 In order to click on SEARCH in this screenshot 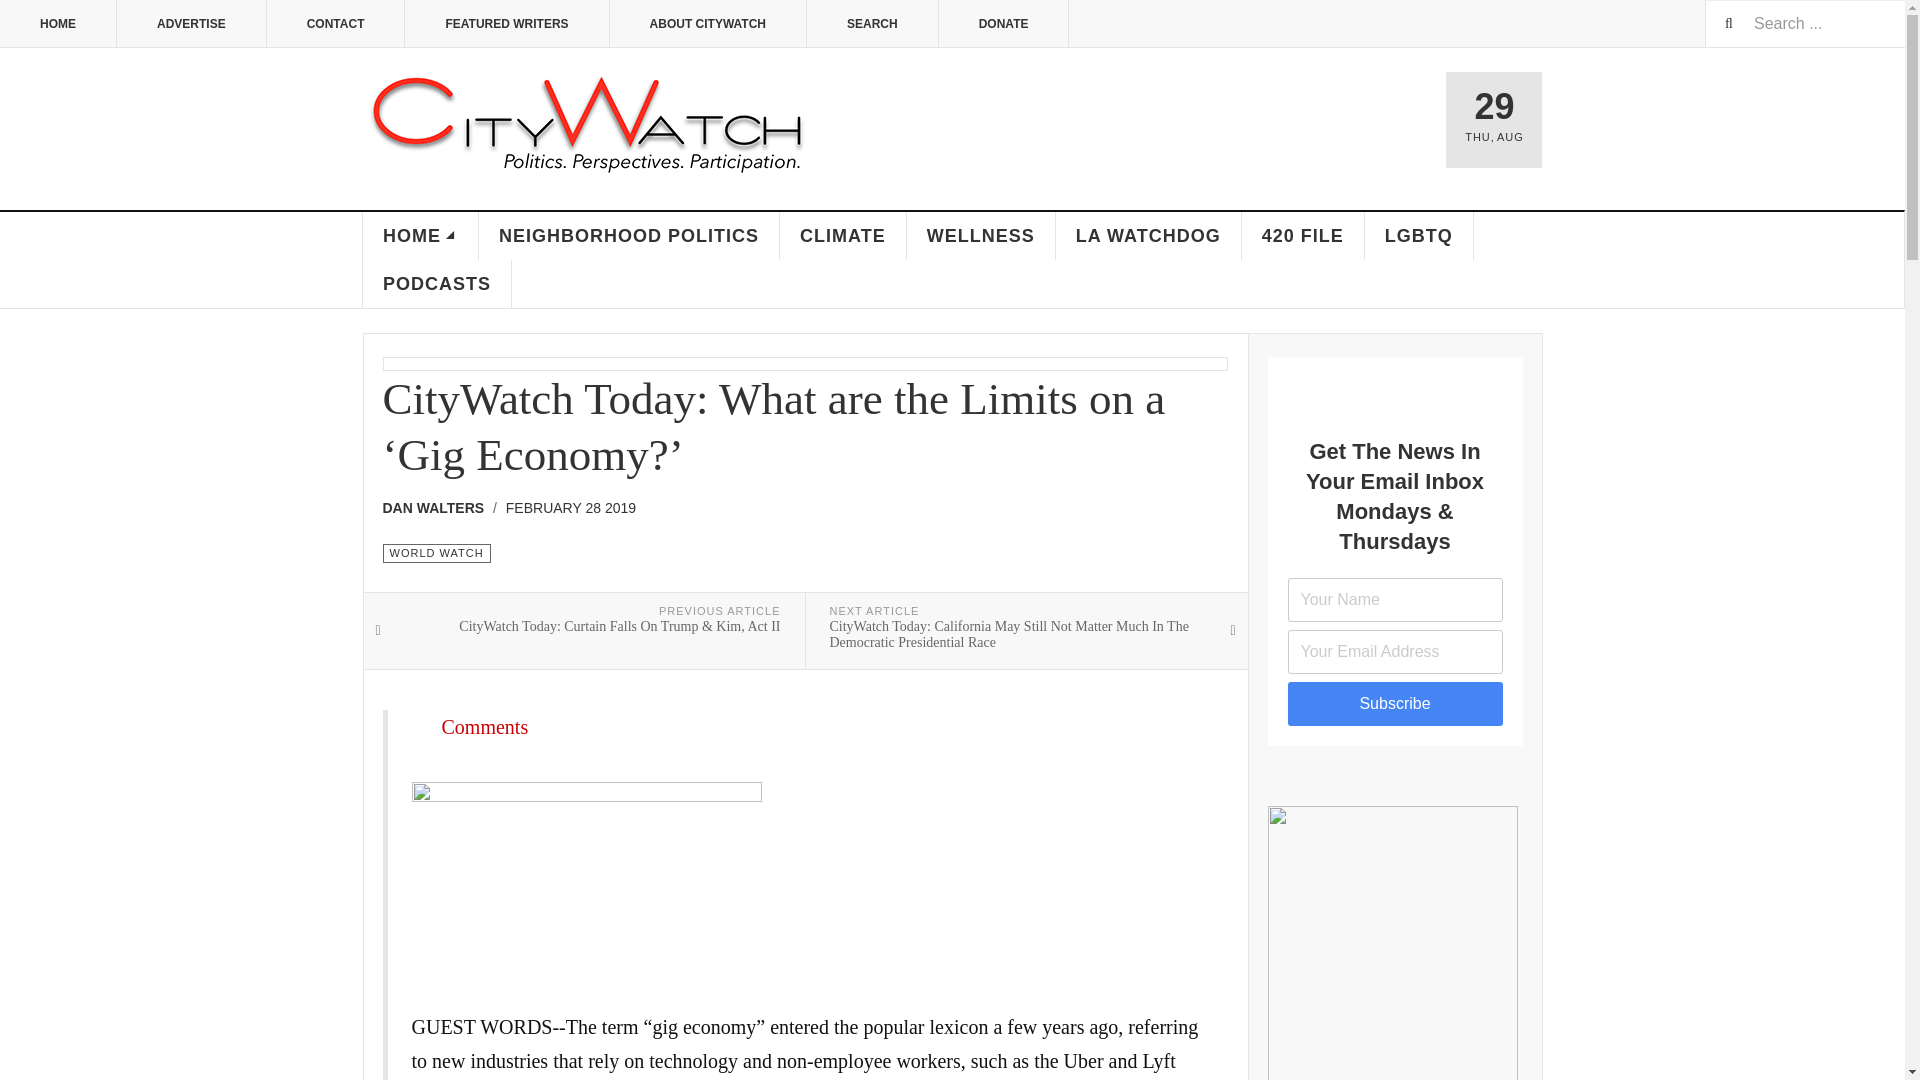, I will do `click(872, 24)`.